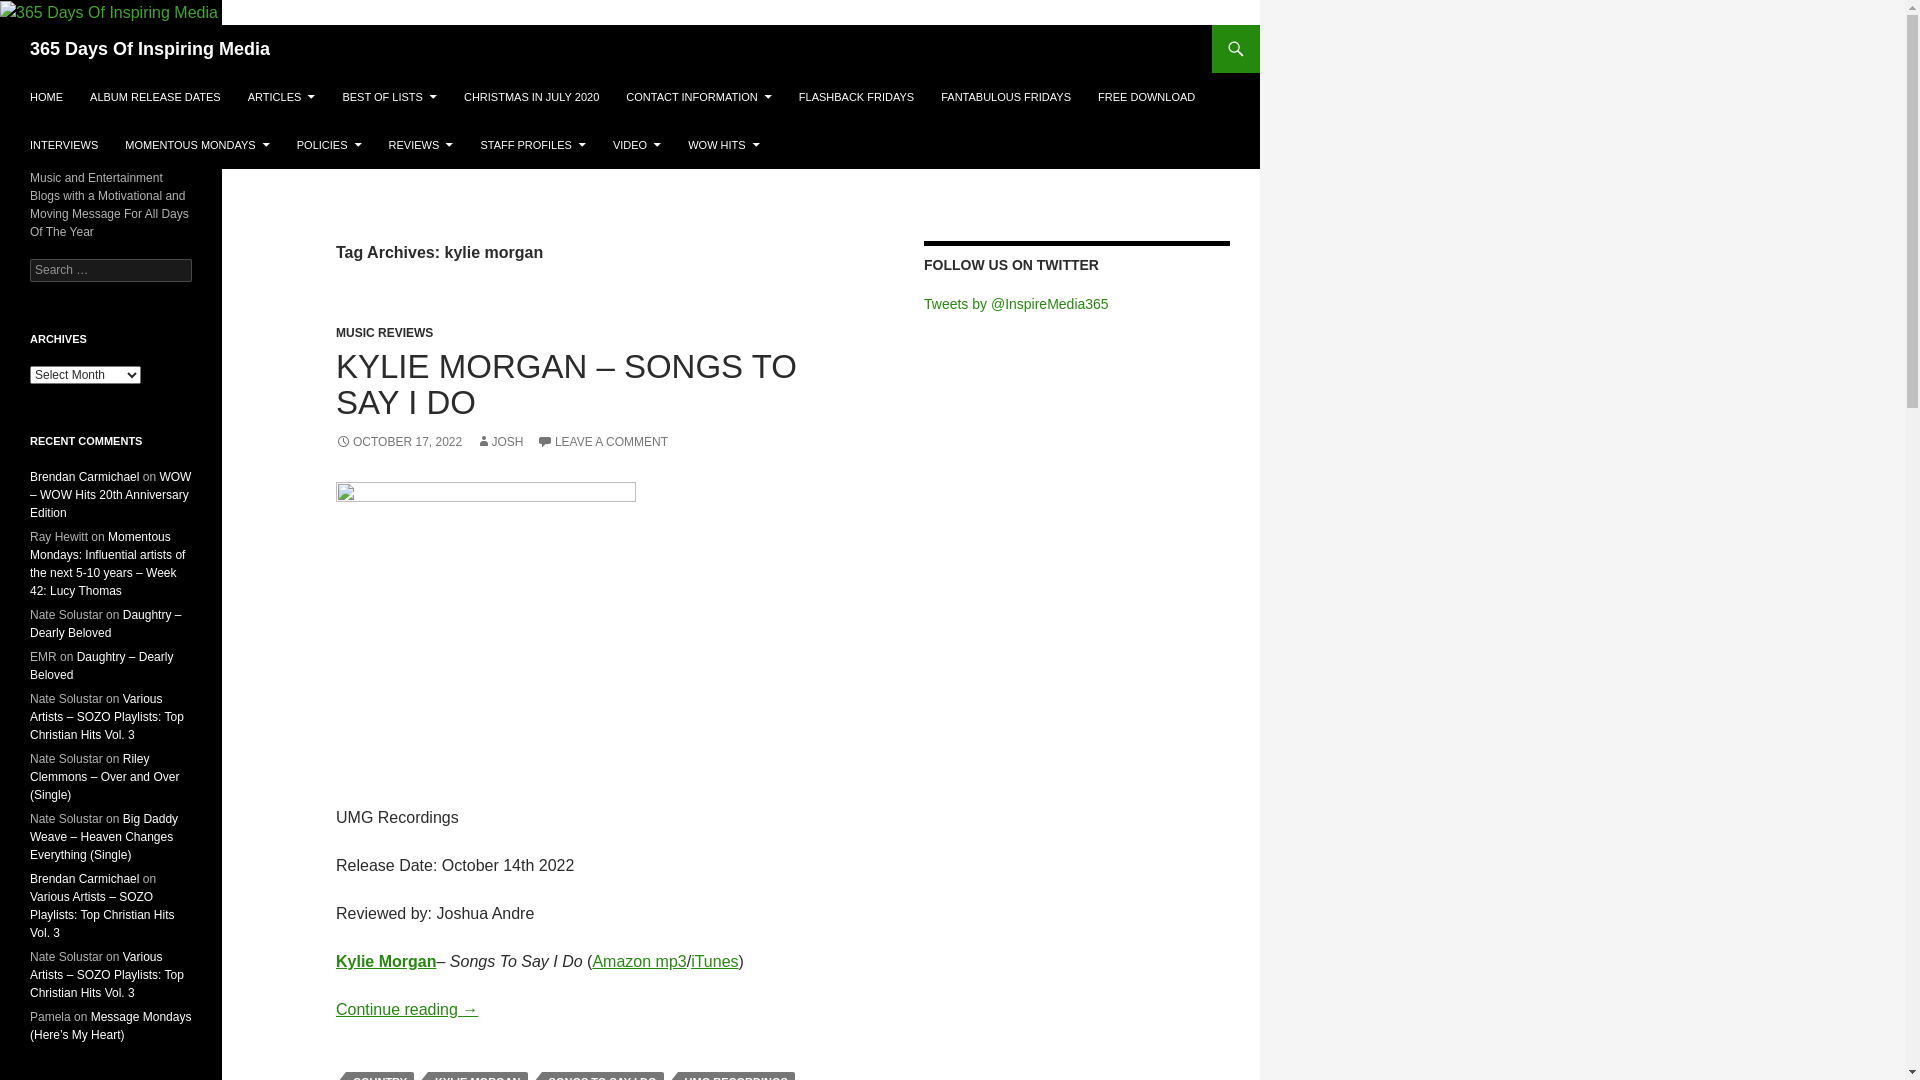  I want to click on LEAVE A COMMENT, so click(602, 442).